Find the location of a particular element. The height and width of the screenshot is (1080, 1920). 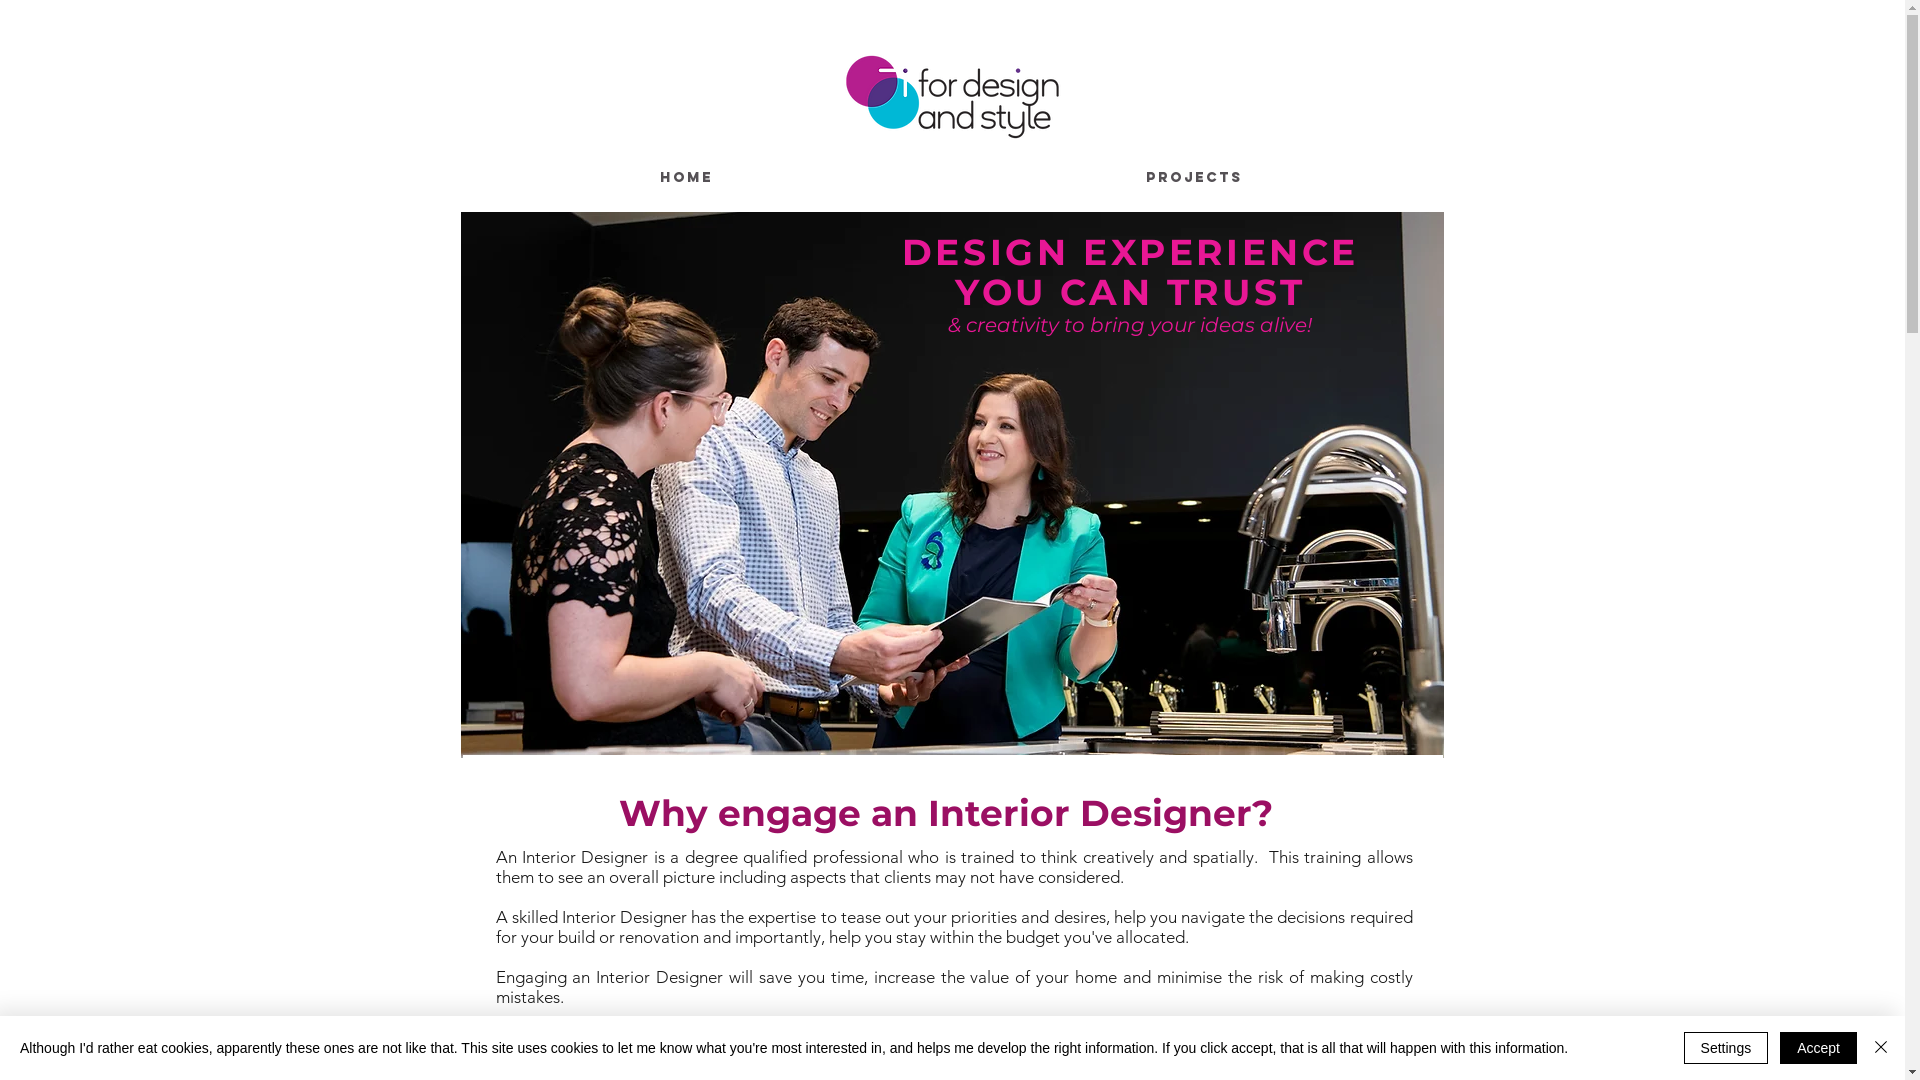

Accept is located at coordinates (1818, 1048).